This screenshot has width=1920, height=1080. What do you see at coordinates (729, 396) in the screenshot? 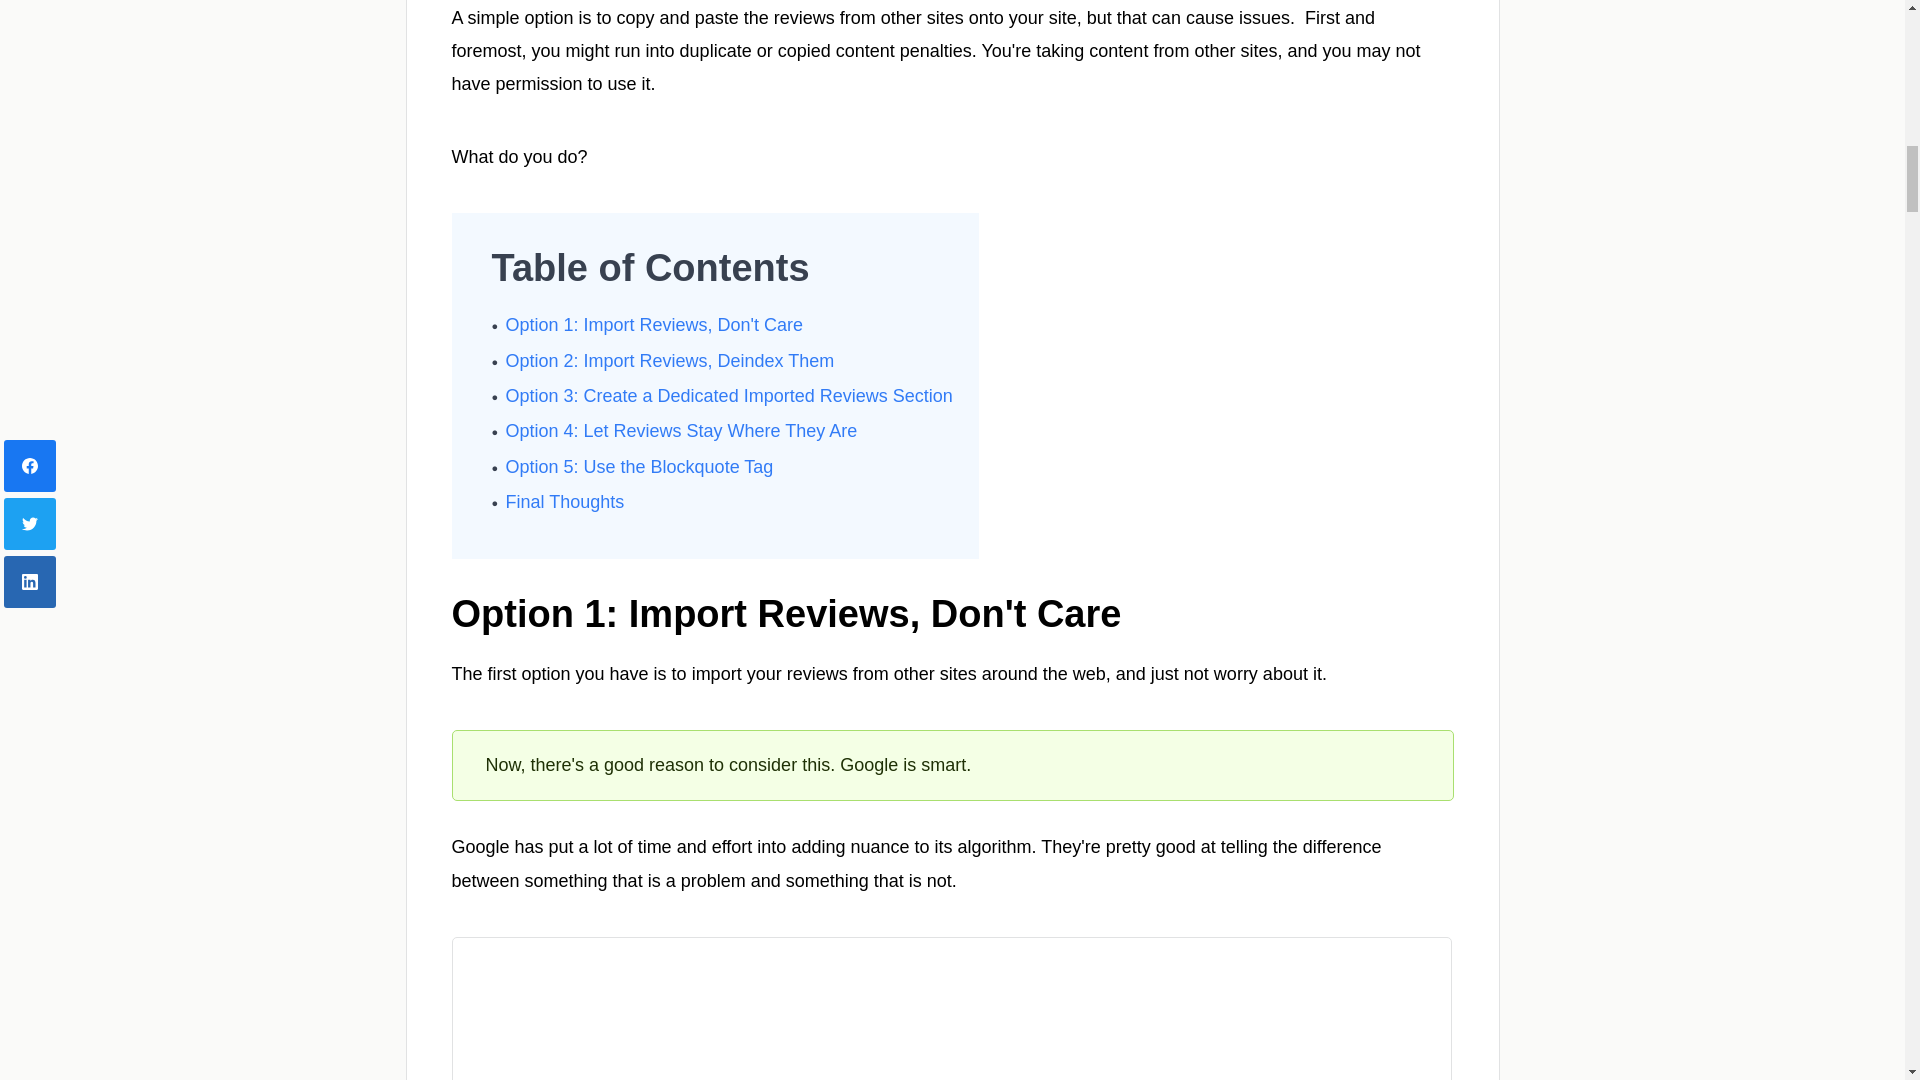
I see `Option 3: Create a Dedicated Imported Reviews Section` at bounding box center [729, 396].